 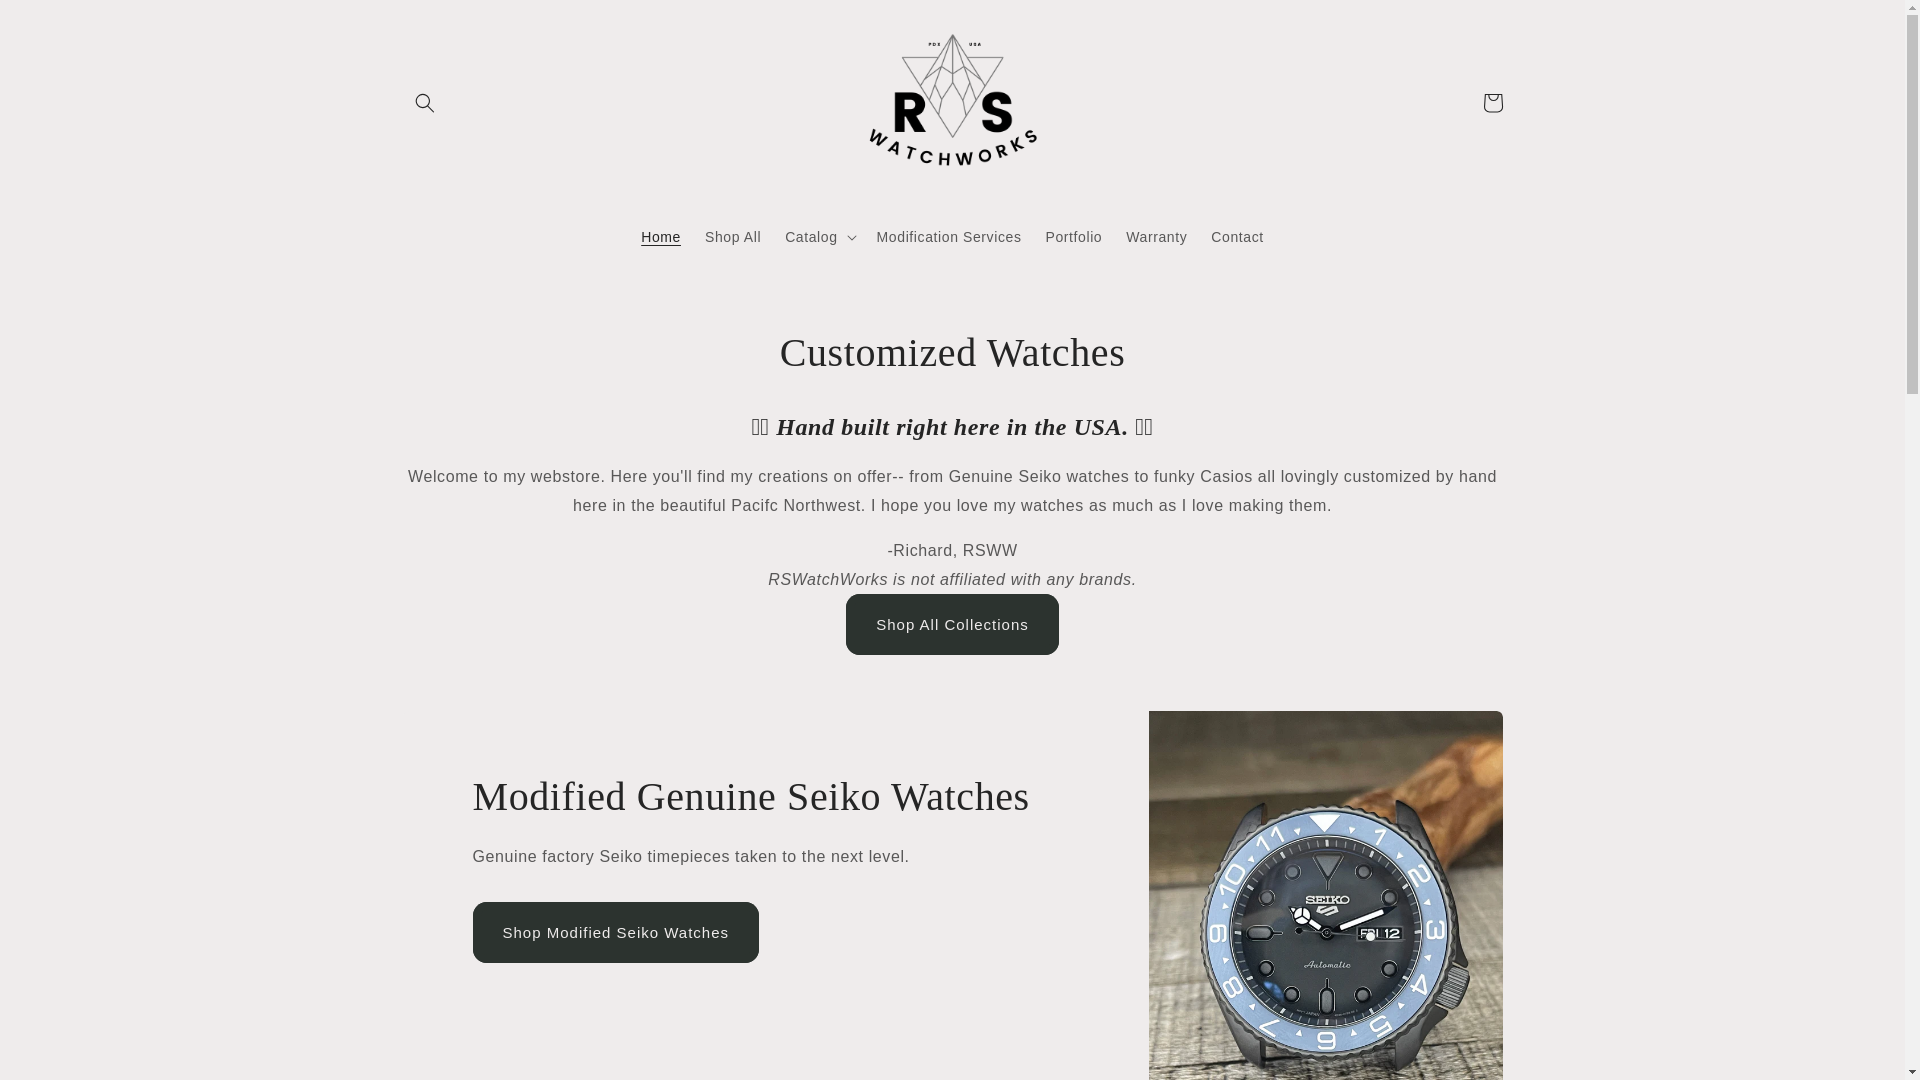 What do you see at coordinates (1236, 237) in the screenshot?
I see `Contact` at bounding box center [1236, 237].